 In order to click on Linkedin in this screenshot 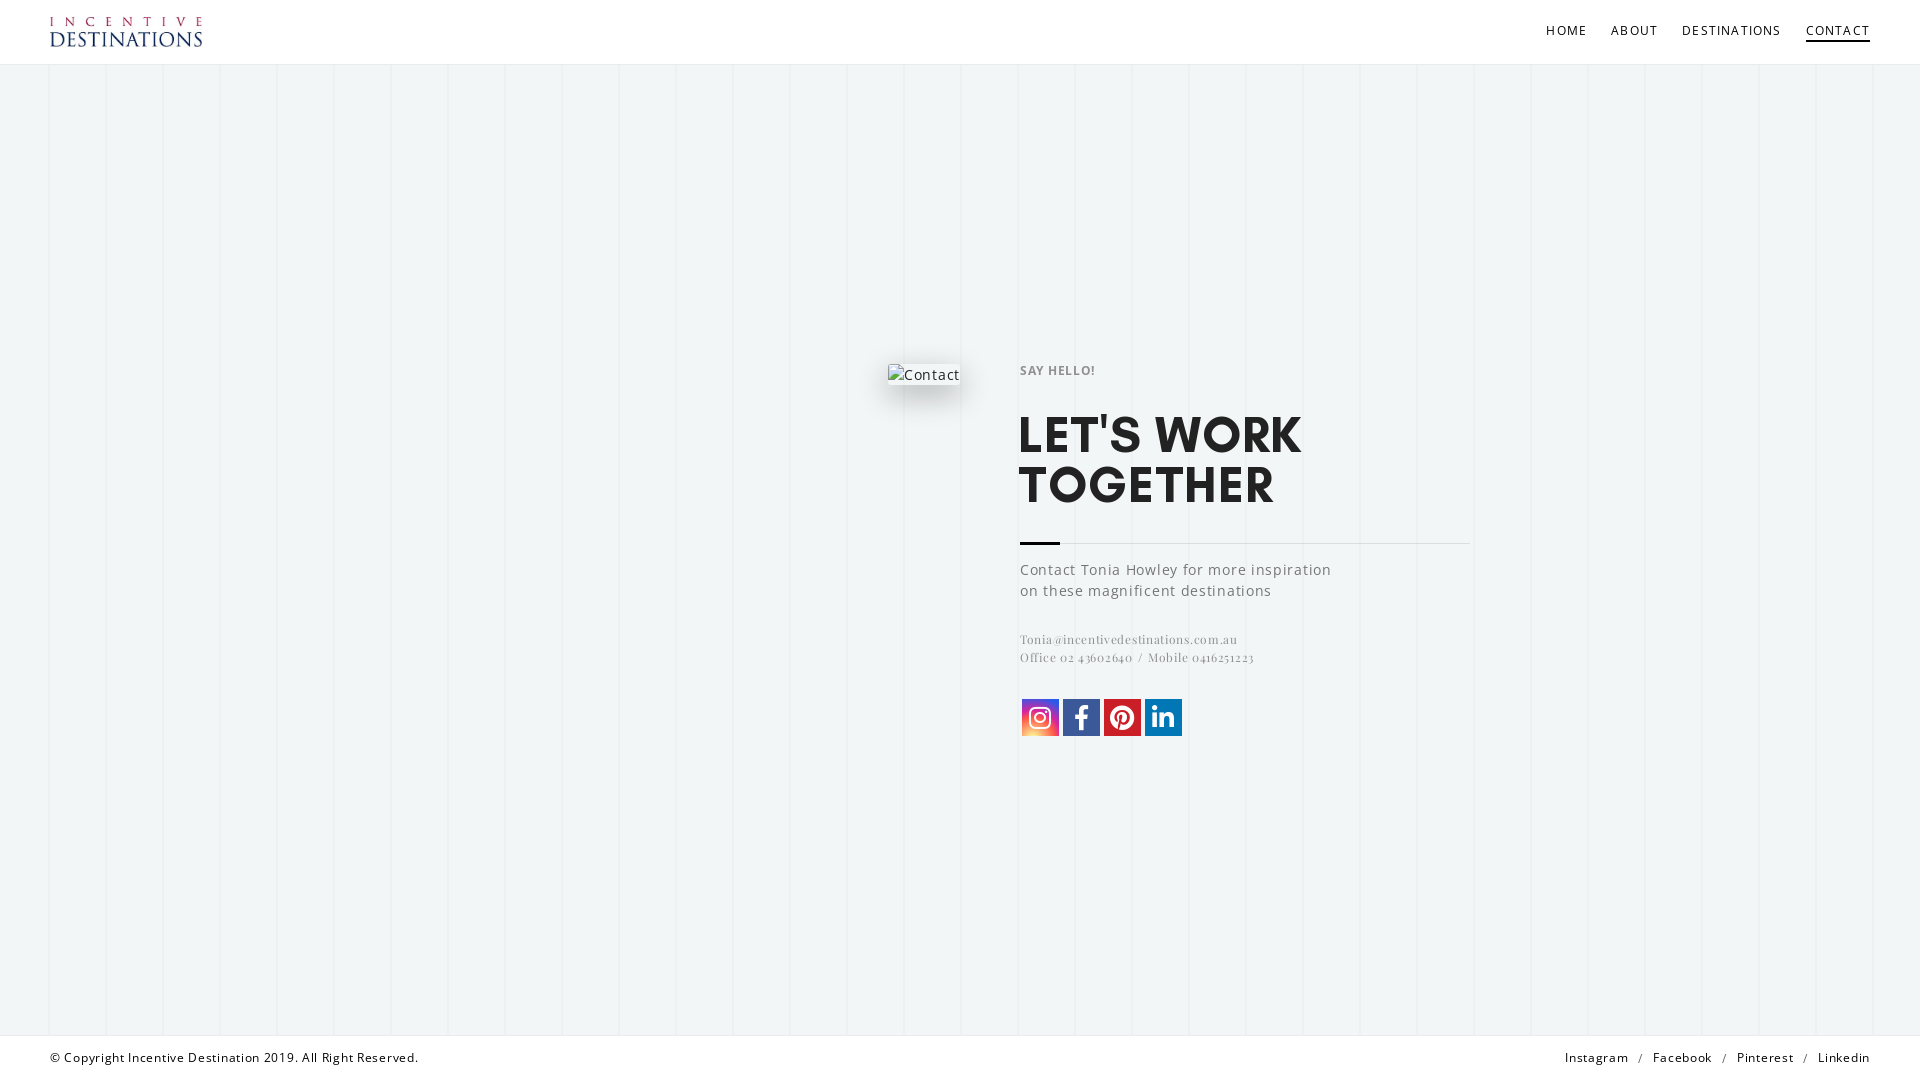, I will do `click(1844, 1058)`.